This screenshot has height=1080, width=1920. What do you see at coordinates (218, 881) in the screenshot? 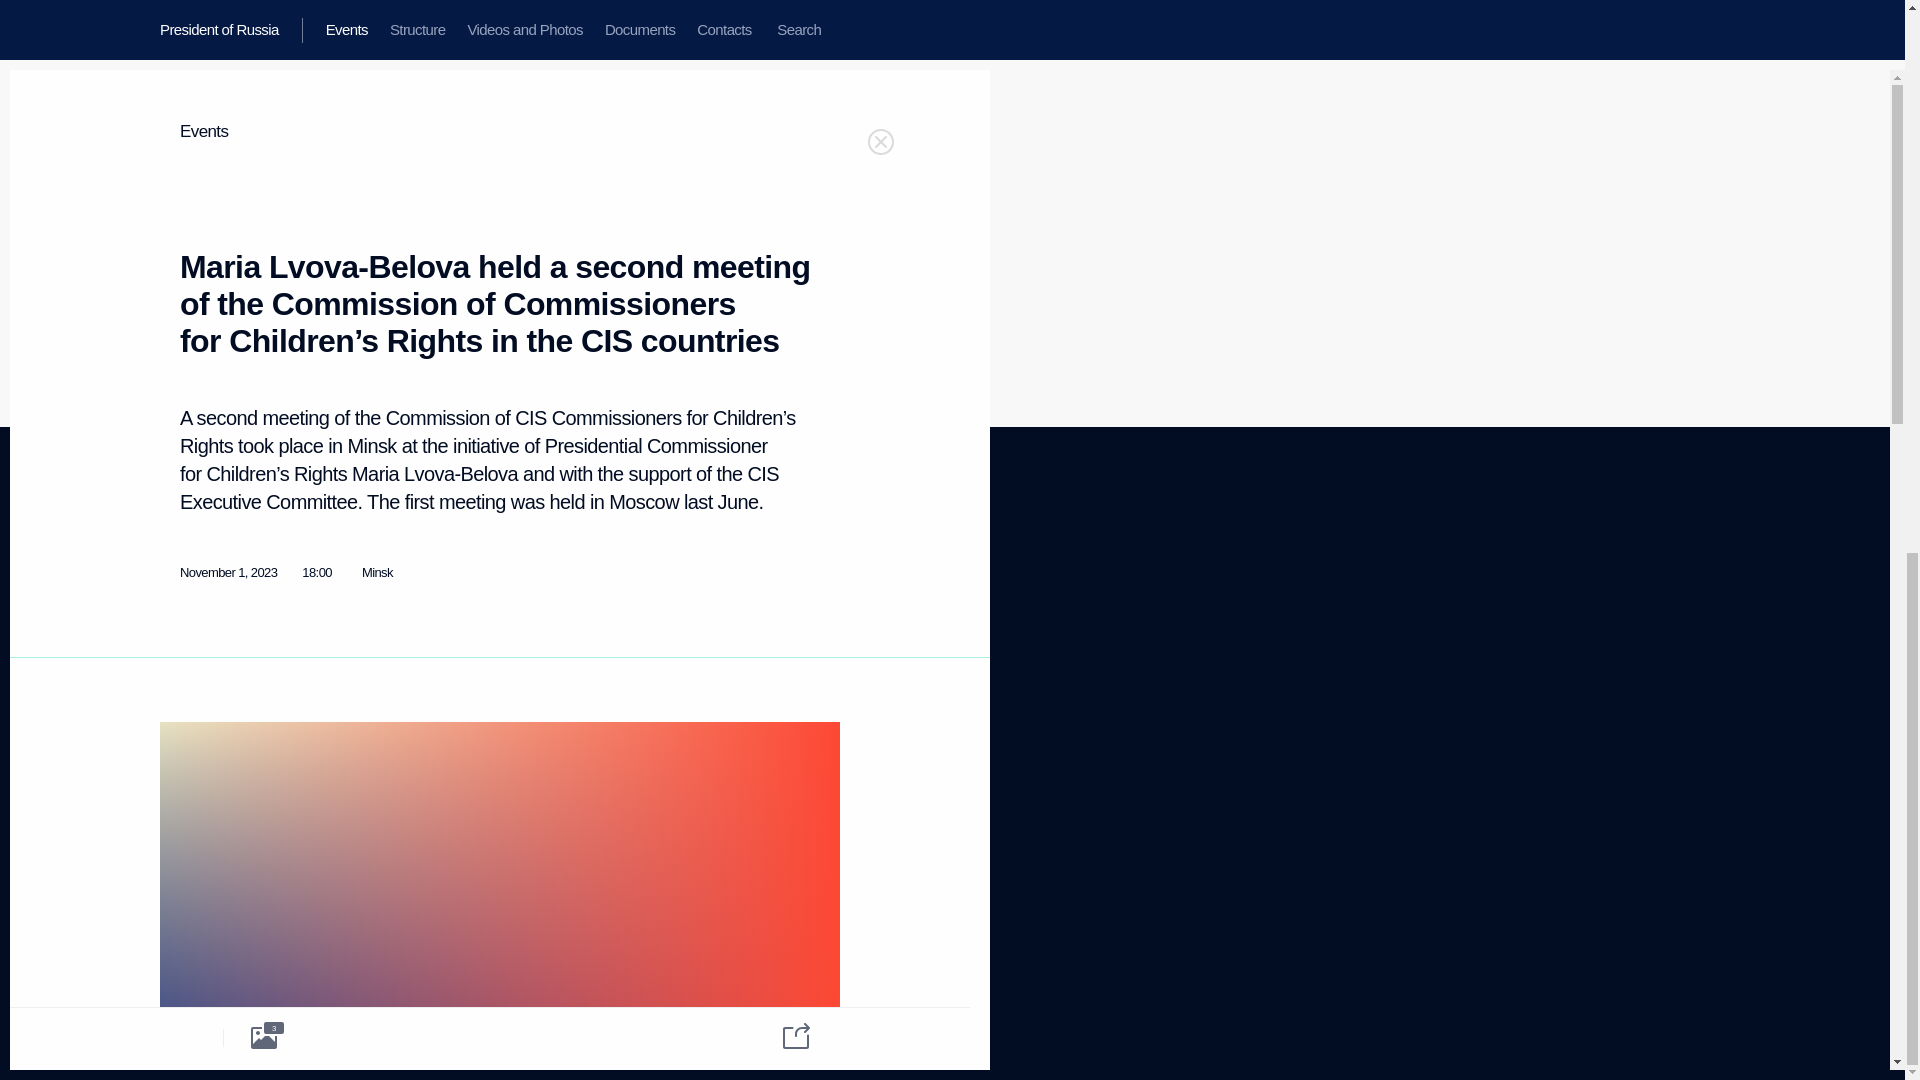
I see `Version for People with Disabilities` at bounding box center [218, 881].